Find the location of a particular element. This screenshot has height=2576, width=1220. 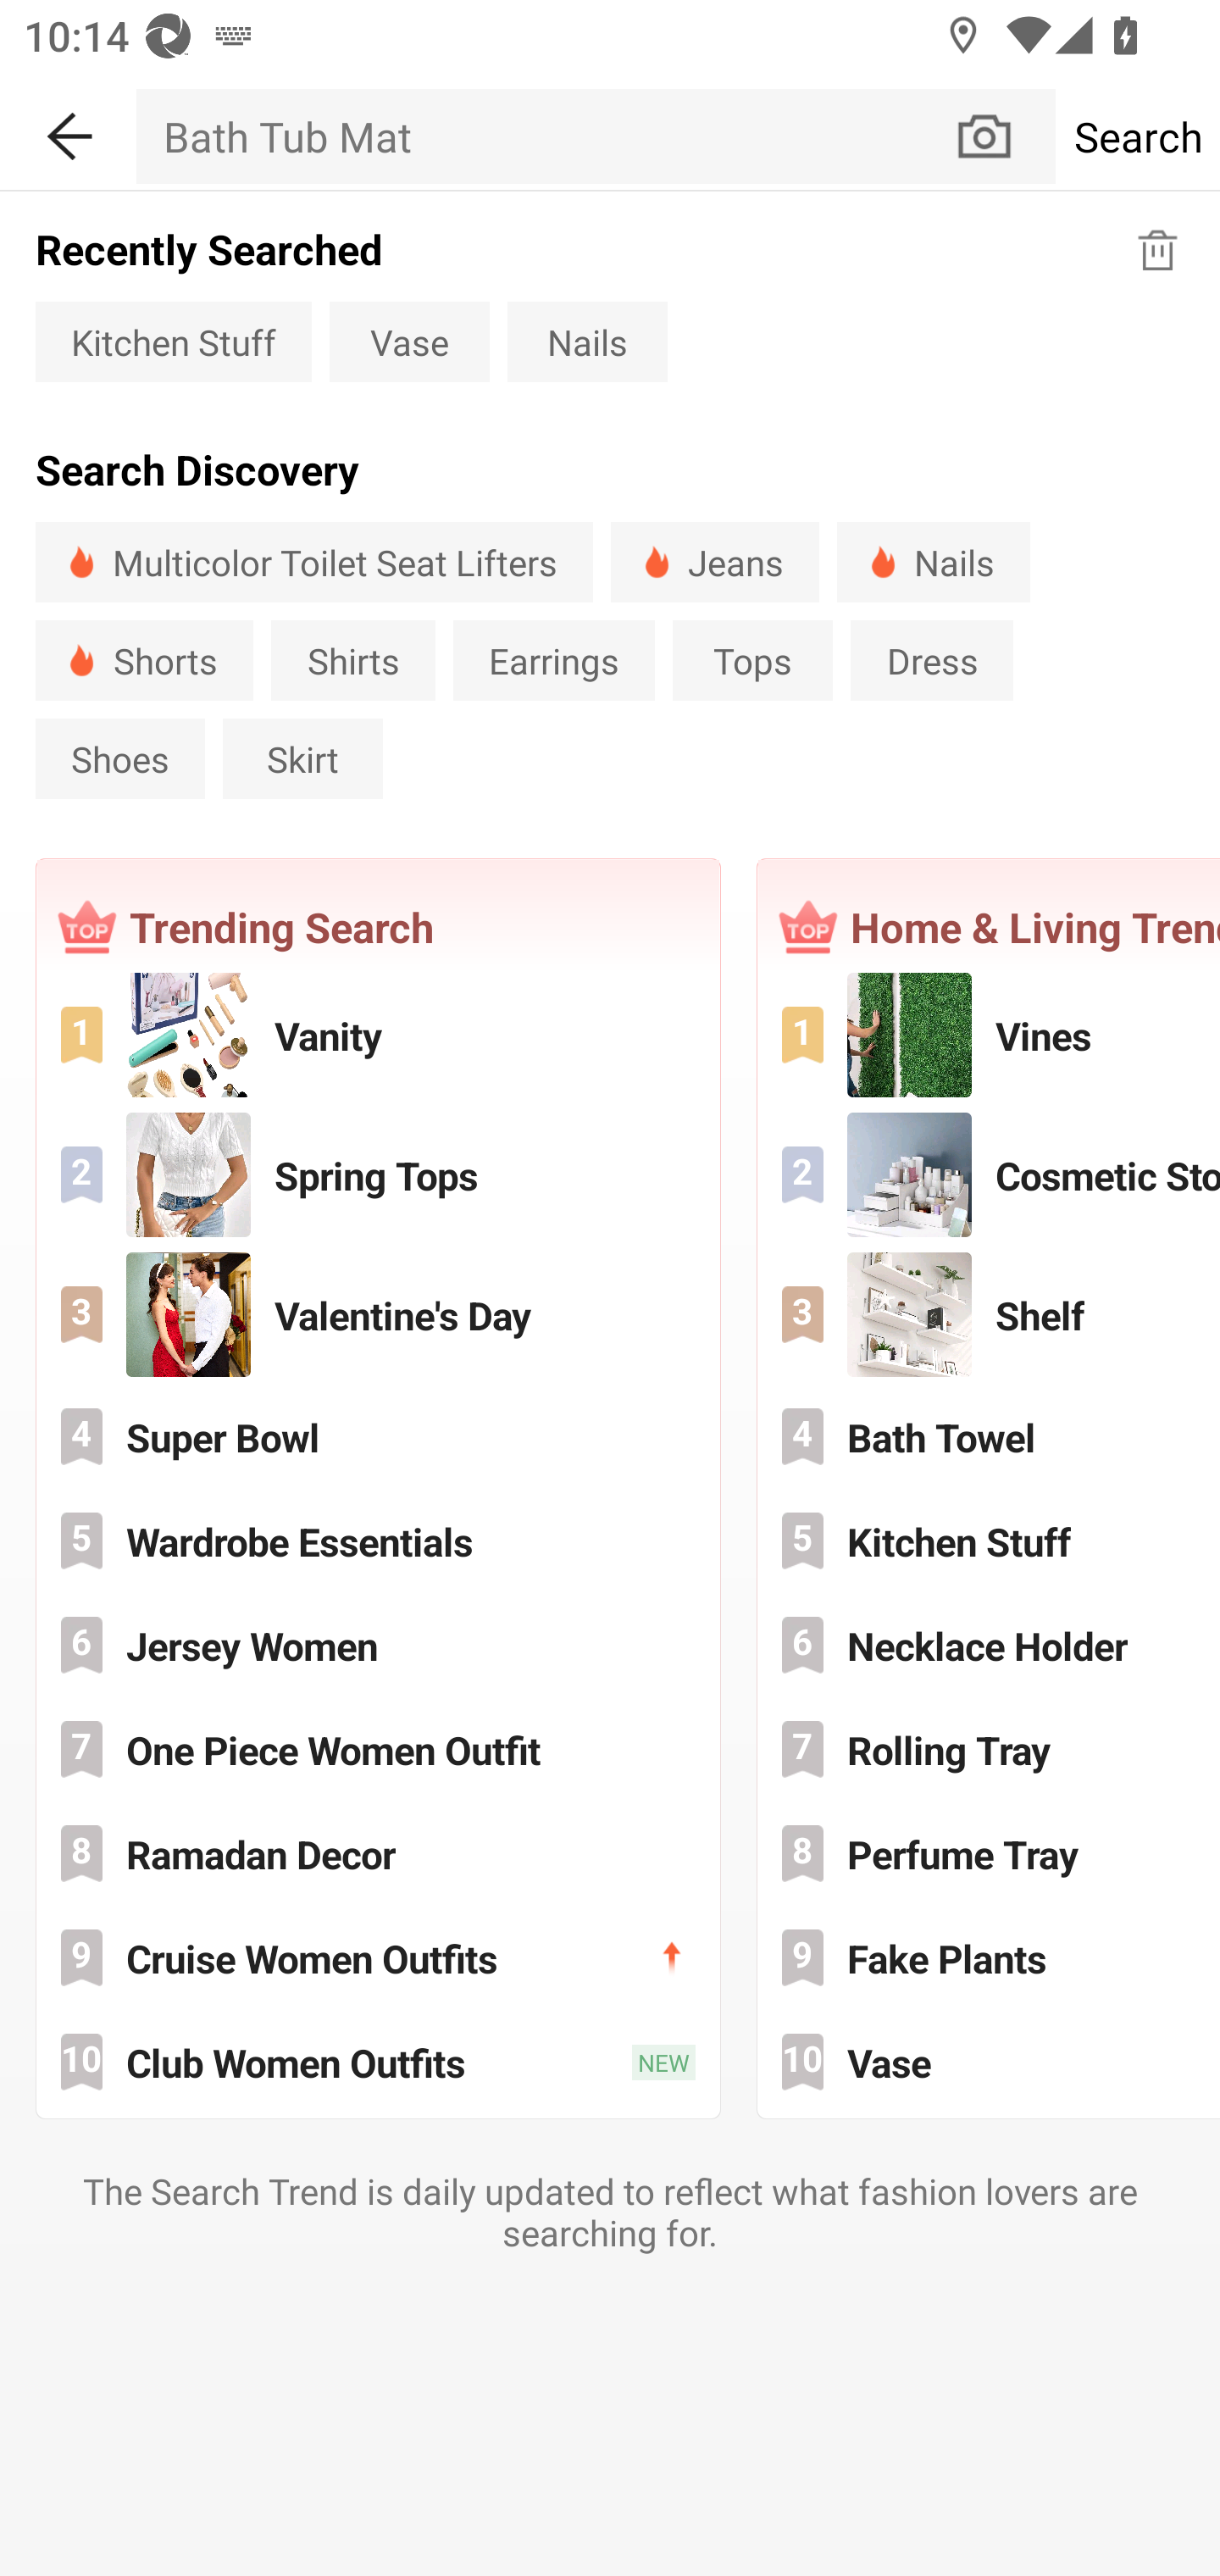

Ramadan Decor 8 Ramadan Decor is located at coordinates (378, 1853).